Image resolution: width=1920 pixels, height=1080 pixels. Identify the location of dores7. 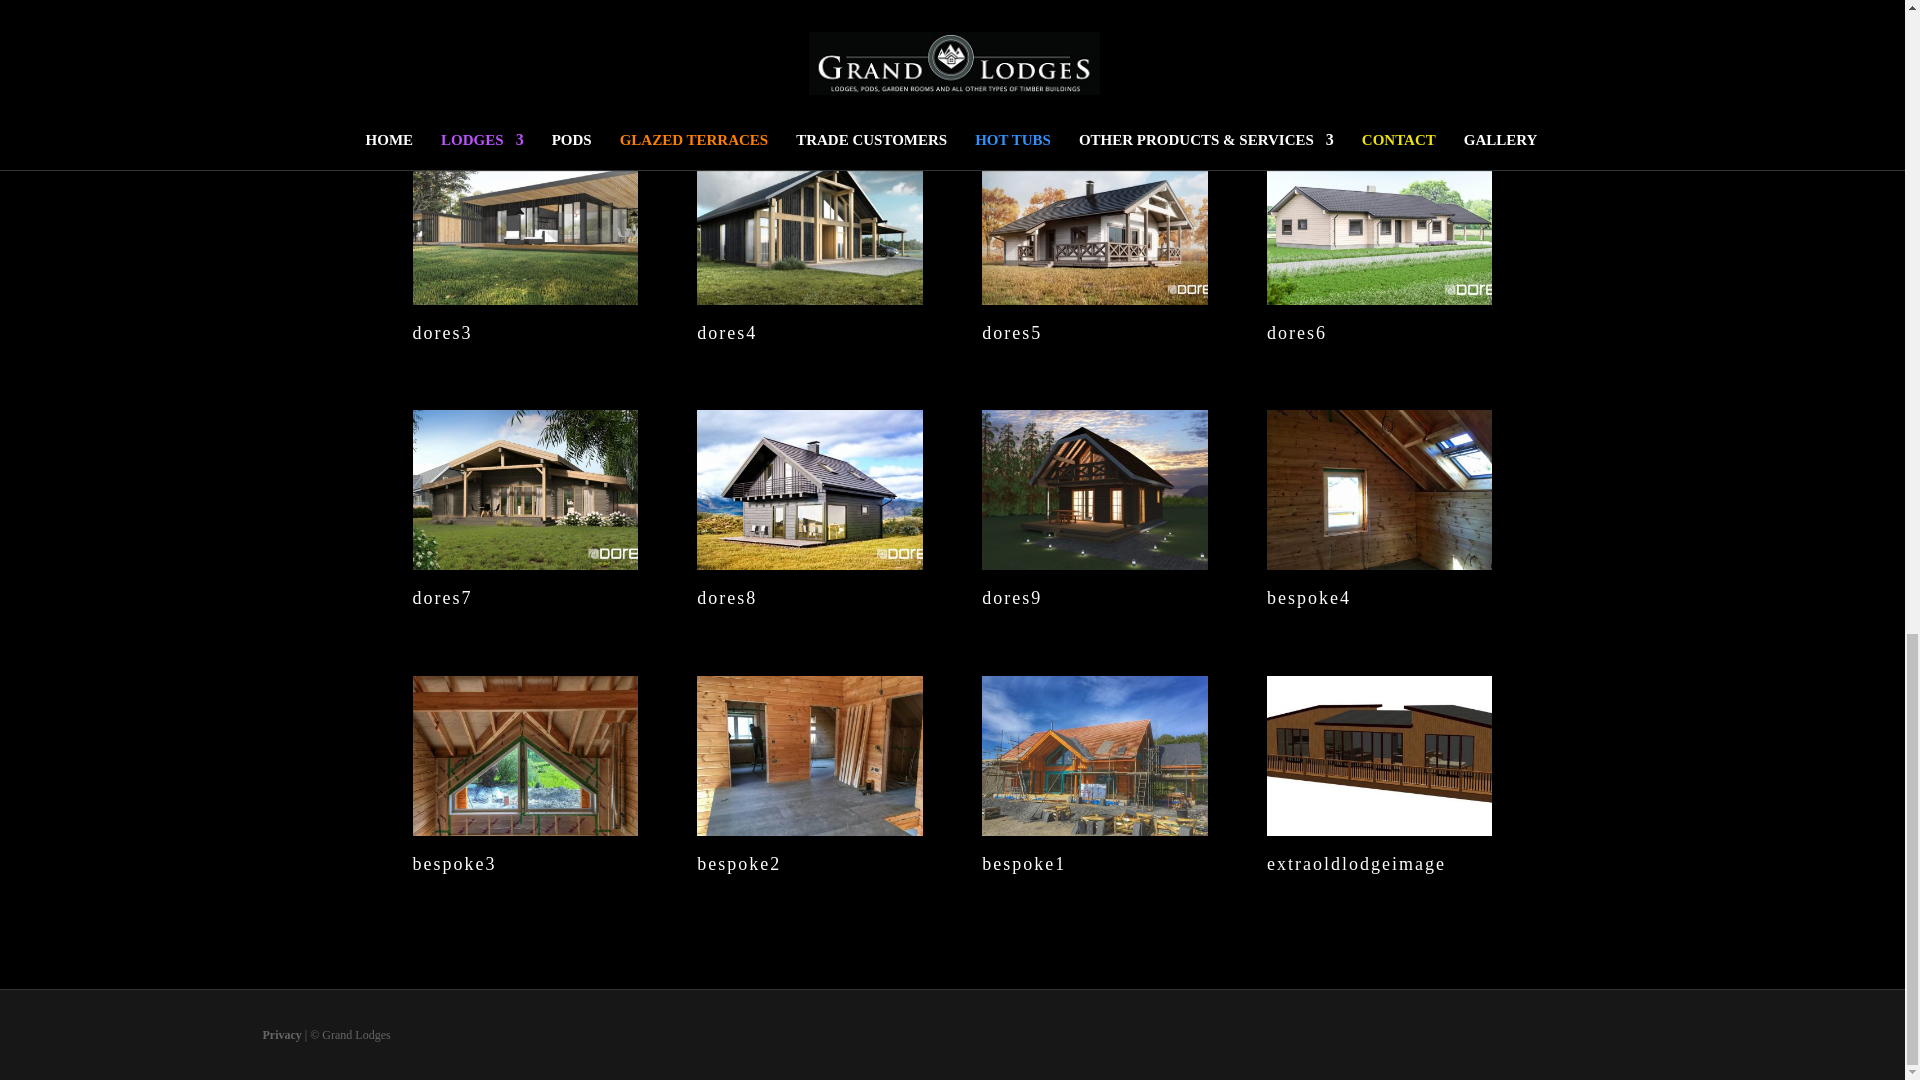
(524, 561).